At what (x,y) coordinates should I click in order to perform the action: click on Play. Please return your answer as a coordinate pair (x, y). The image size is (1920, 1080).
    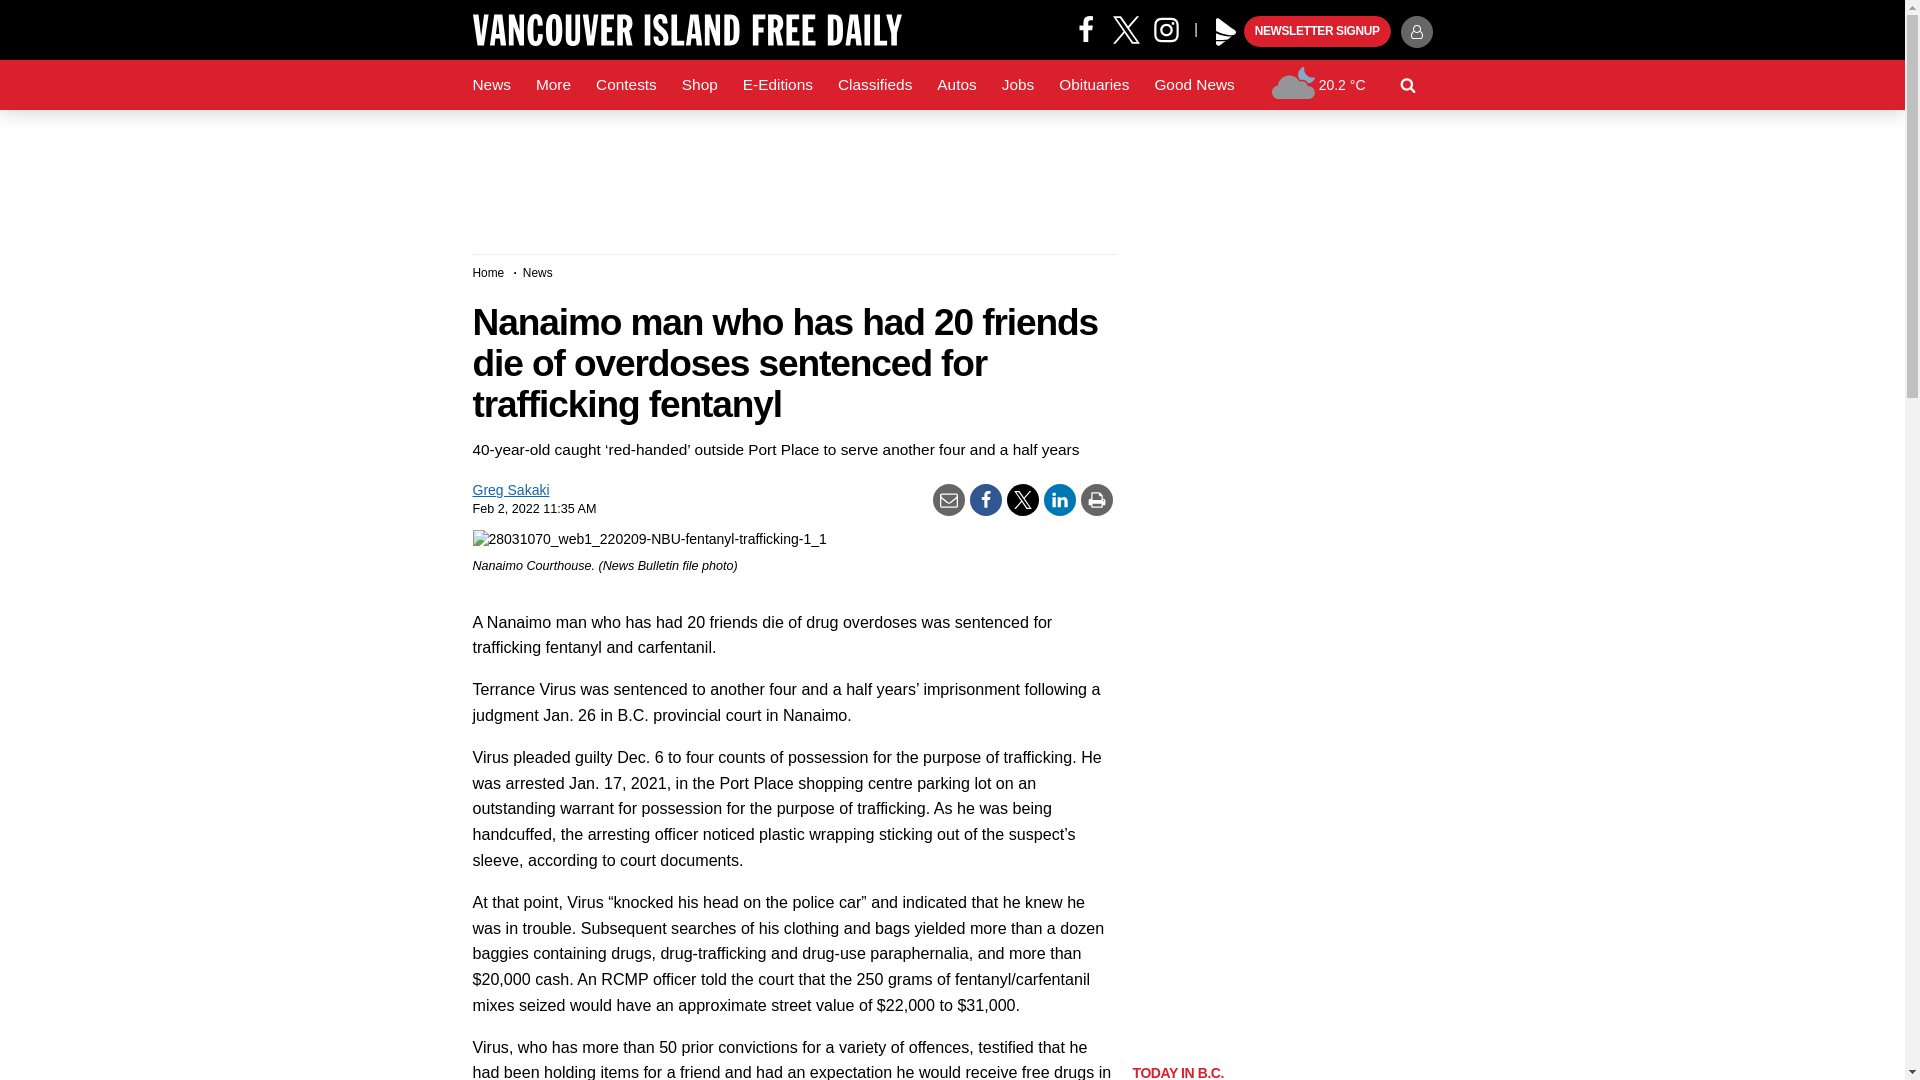
    Looking at the image, I should click on (1226, 32).